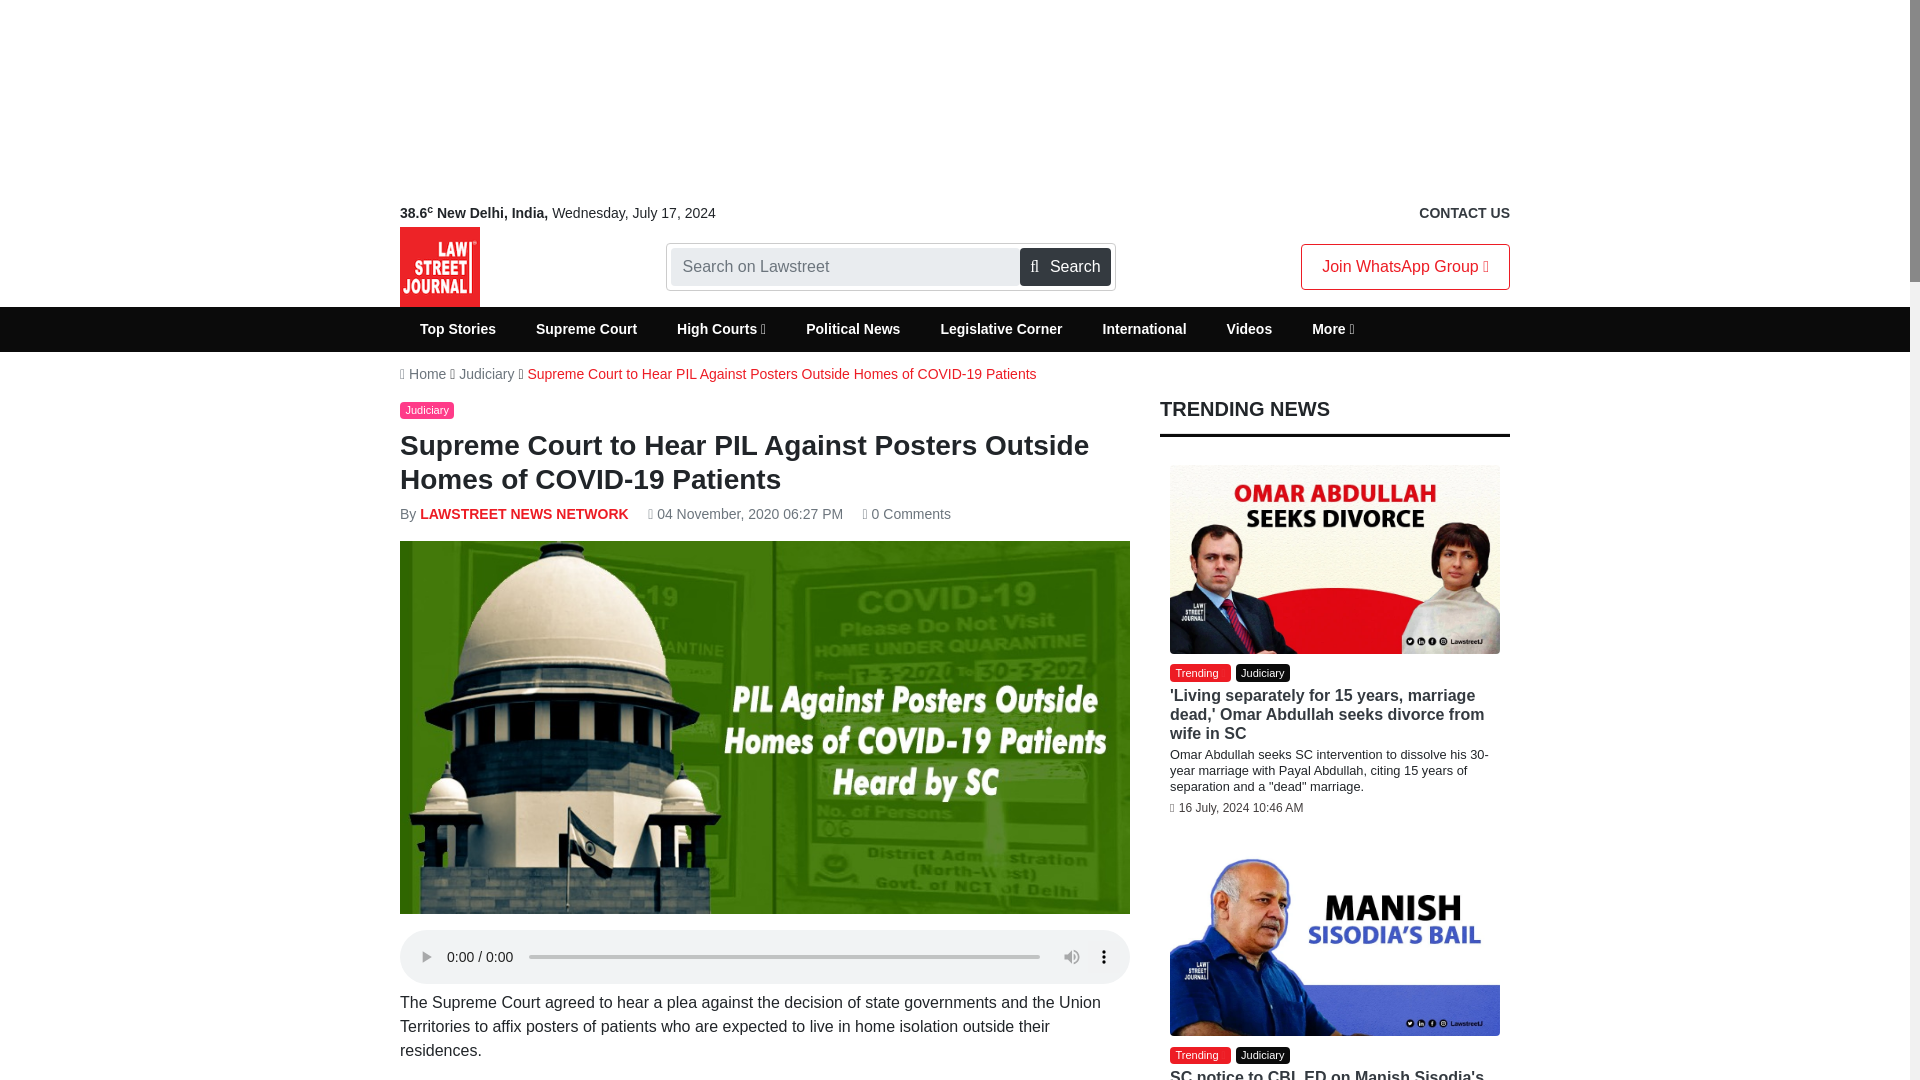 The height and width of the screenshot is (1080, 1920). Describe the element at coordinates (440, 266) in the screenshot. I see `LawStreet Journal` at that location.